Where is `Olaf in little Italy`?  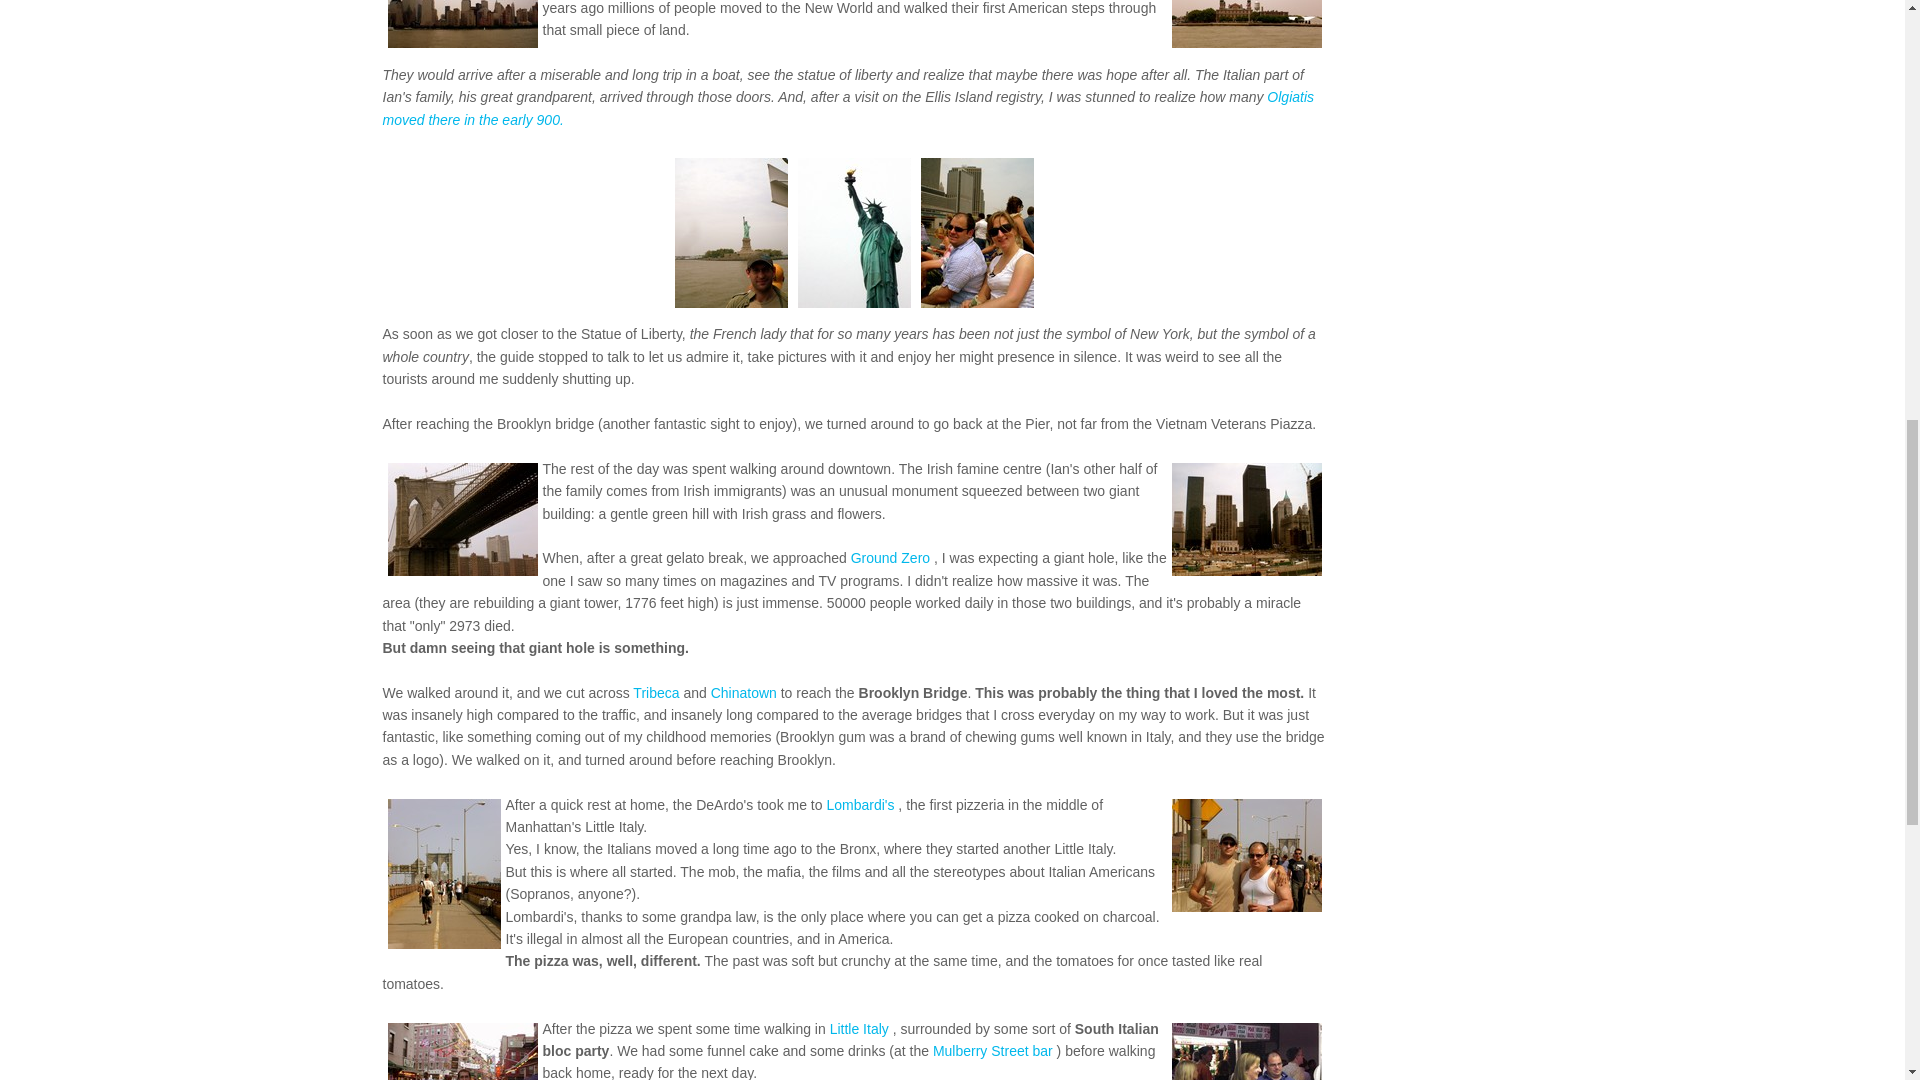
Olaf in little Italy is located at coordinates (462, 1051).